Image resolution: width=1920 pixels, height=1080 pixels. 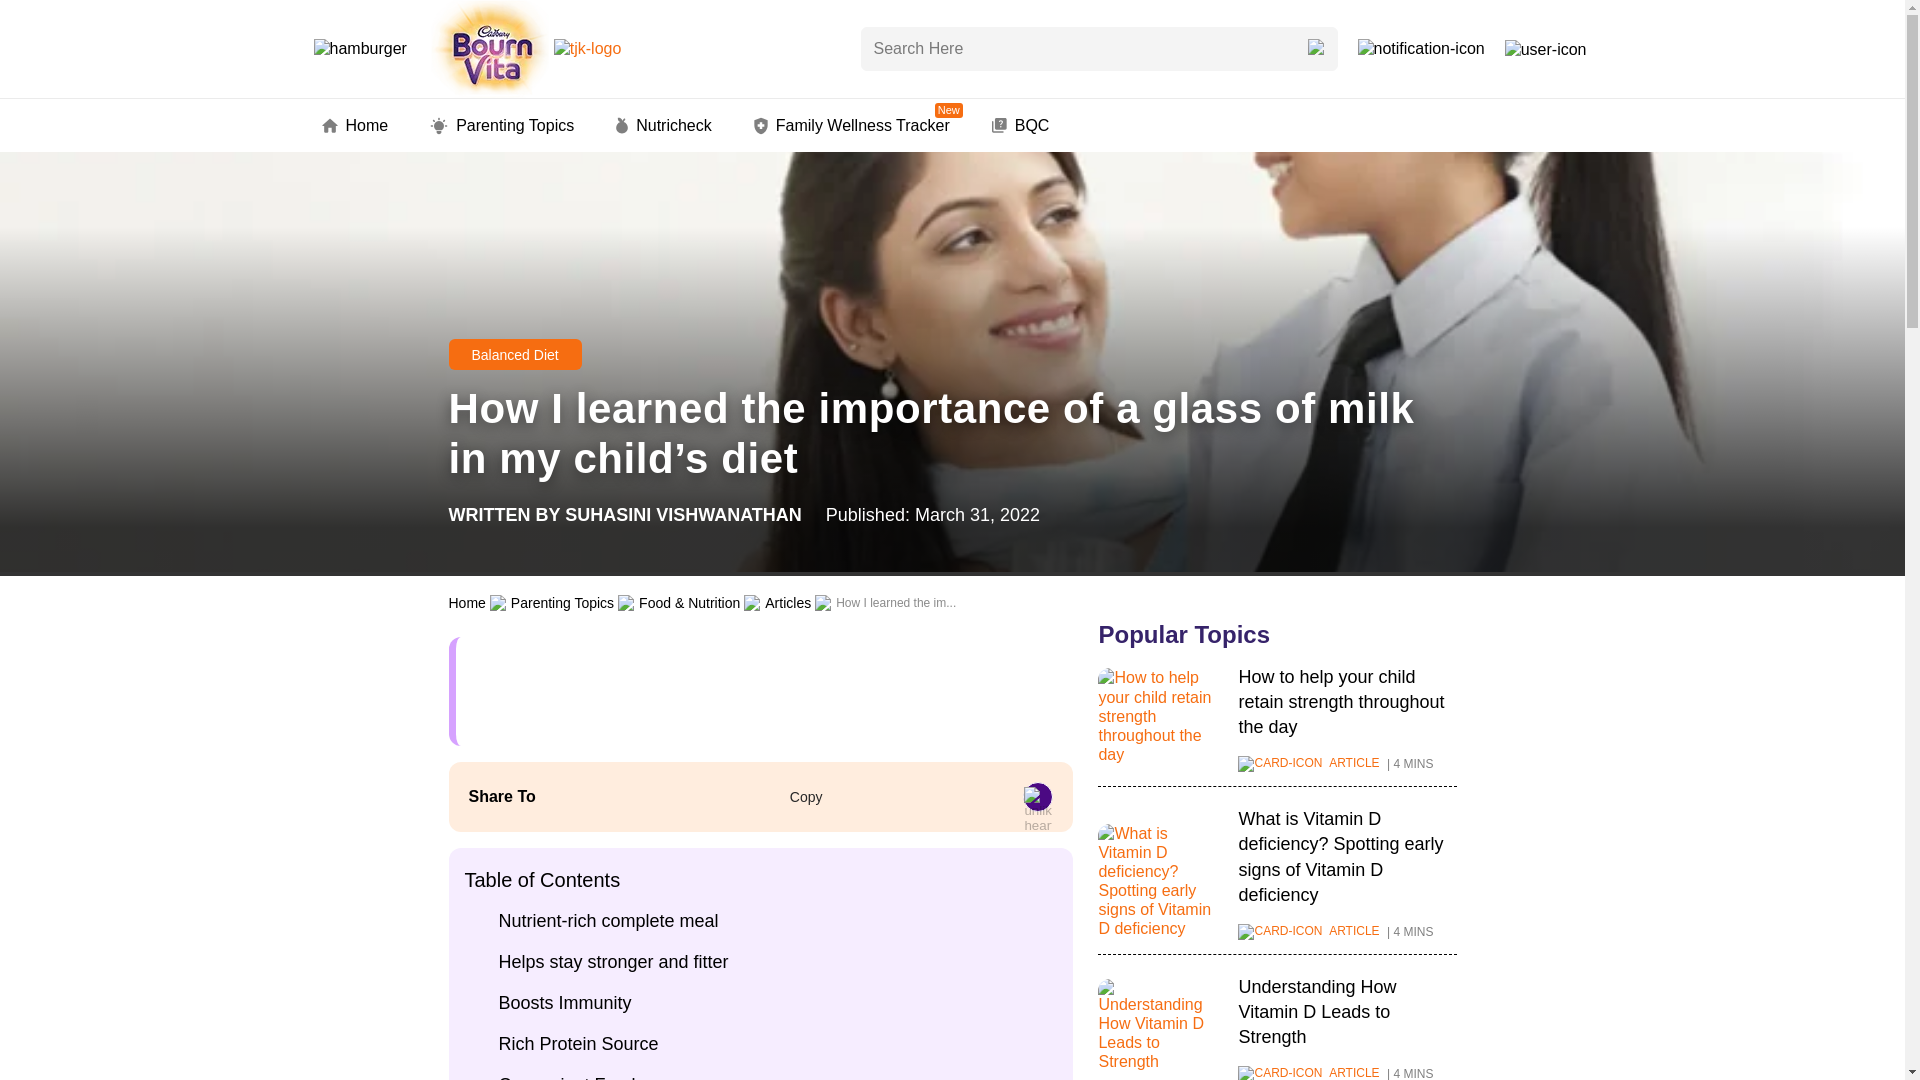 What do you see at coordinates (683, 514) in the screenshot?
I see `Nutricheck` at bounding box center [683, 514].